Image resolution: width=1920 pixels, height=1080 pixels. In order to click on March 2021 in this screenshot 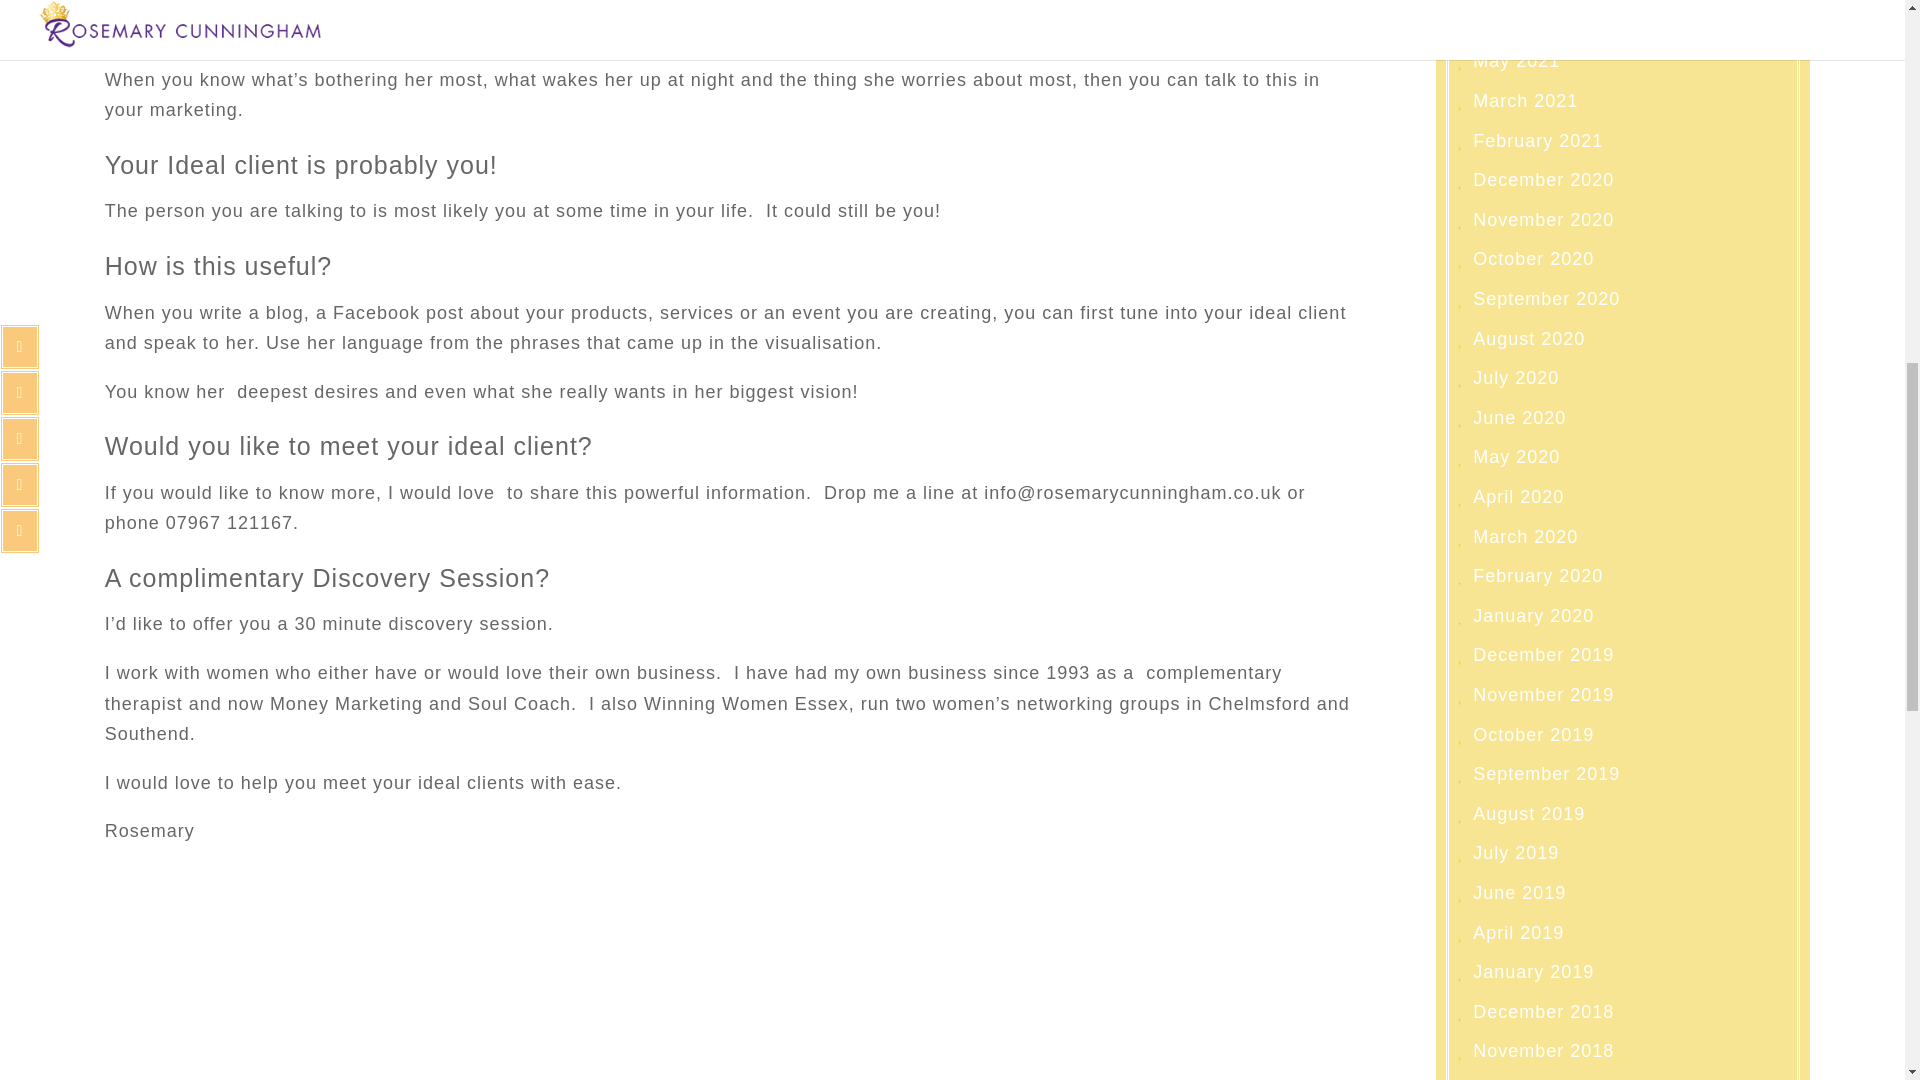, I will do `click(1525, 100)`.